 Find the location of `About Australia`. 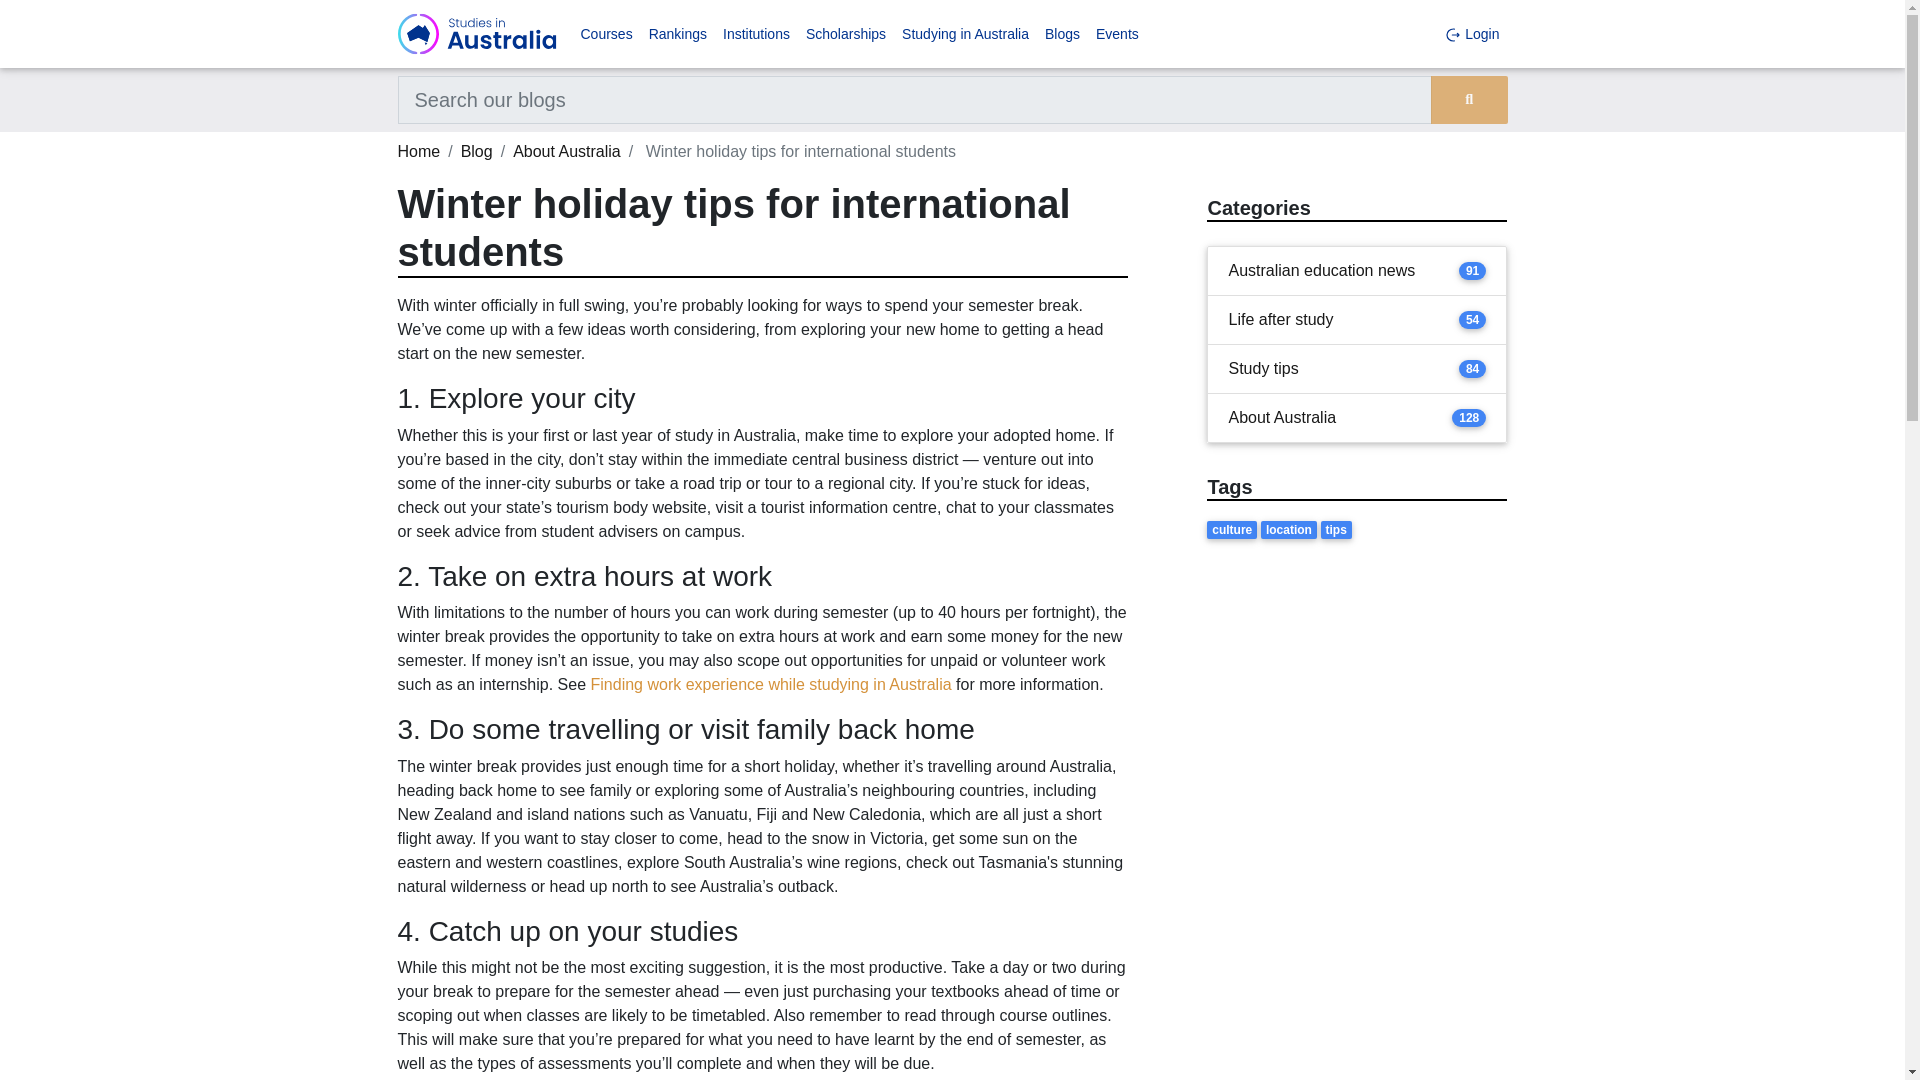

About Australia is located at coordinates (1282, 418).